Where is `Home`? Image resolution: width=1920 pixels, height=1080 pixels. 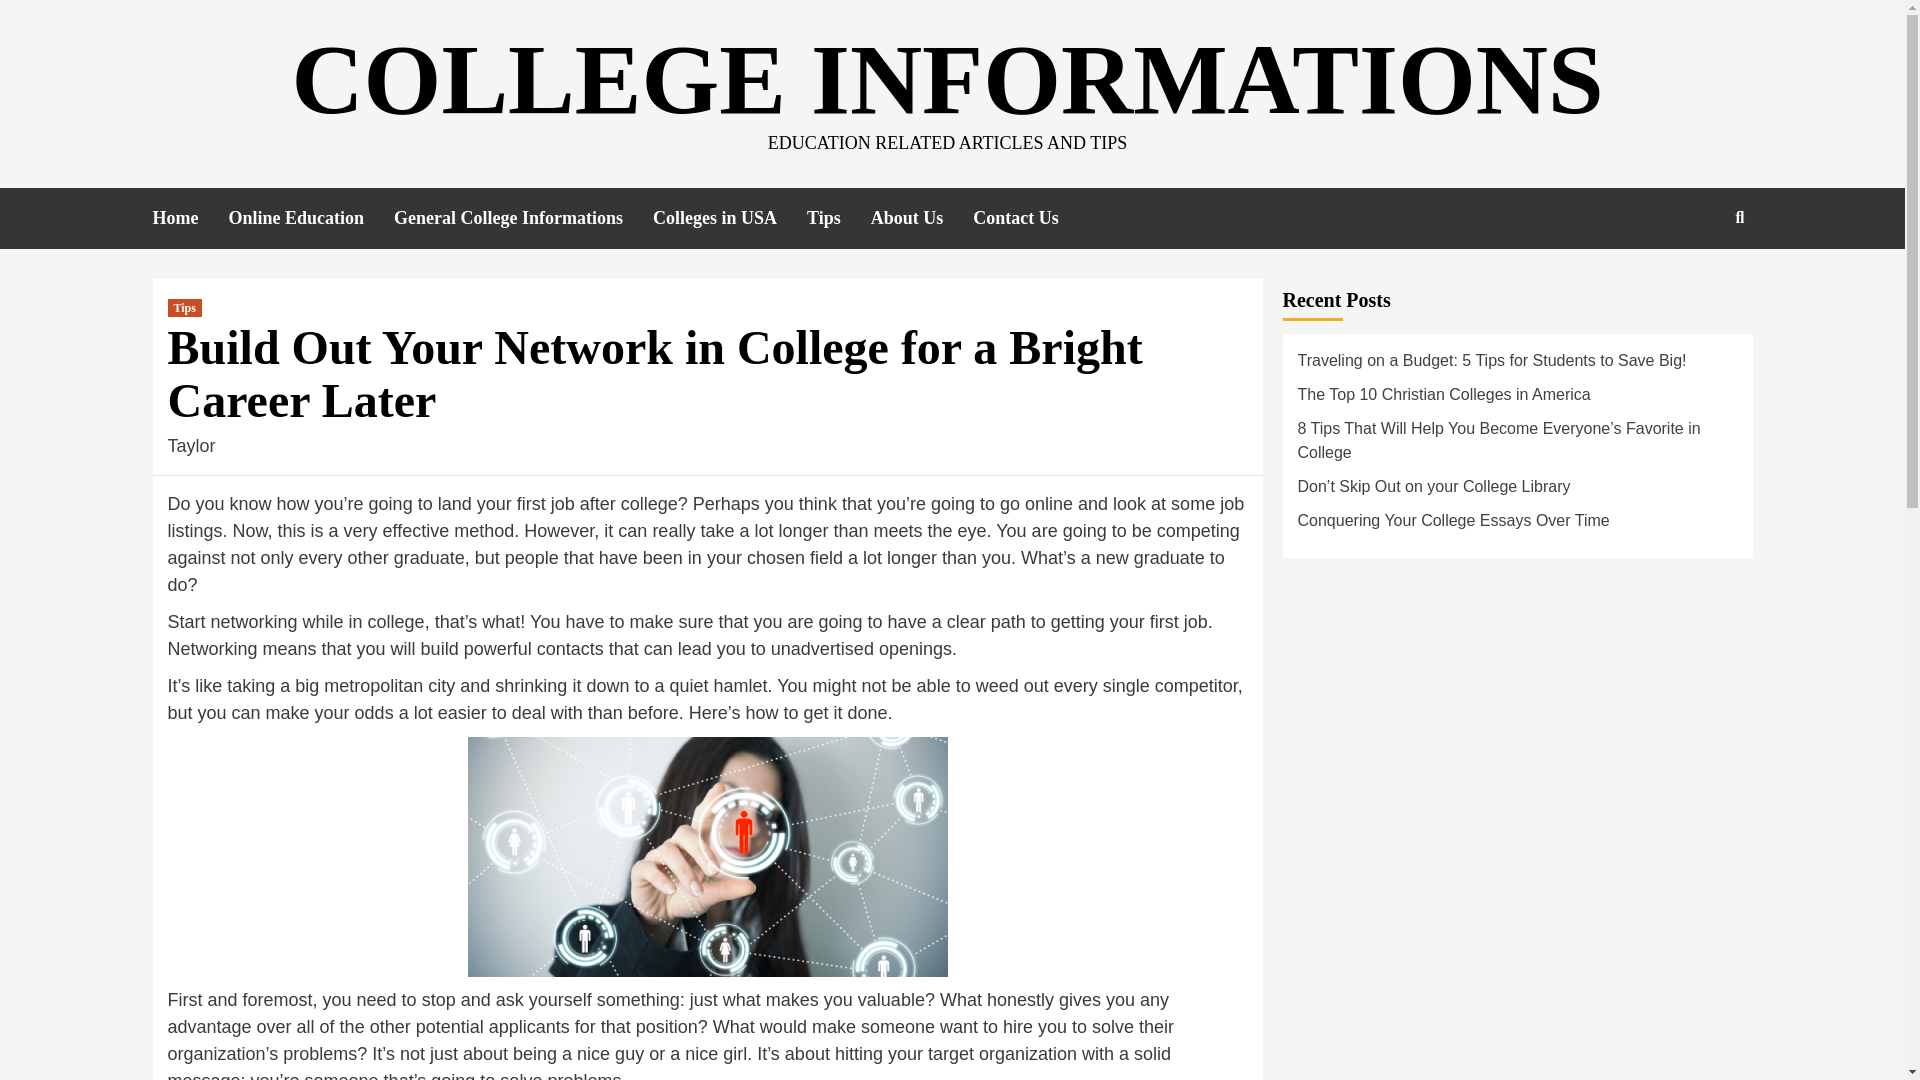
Home is located at coordinates (190, 218).